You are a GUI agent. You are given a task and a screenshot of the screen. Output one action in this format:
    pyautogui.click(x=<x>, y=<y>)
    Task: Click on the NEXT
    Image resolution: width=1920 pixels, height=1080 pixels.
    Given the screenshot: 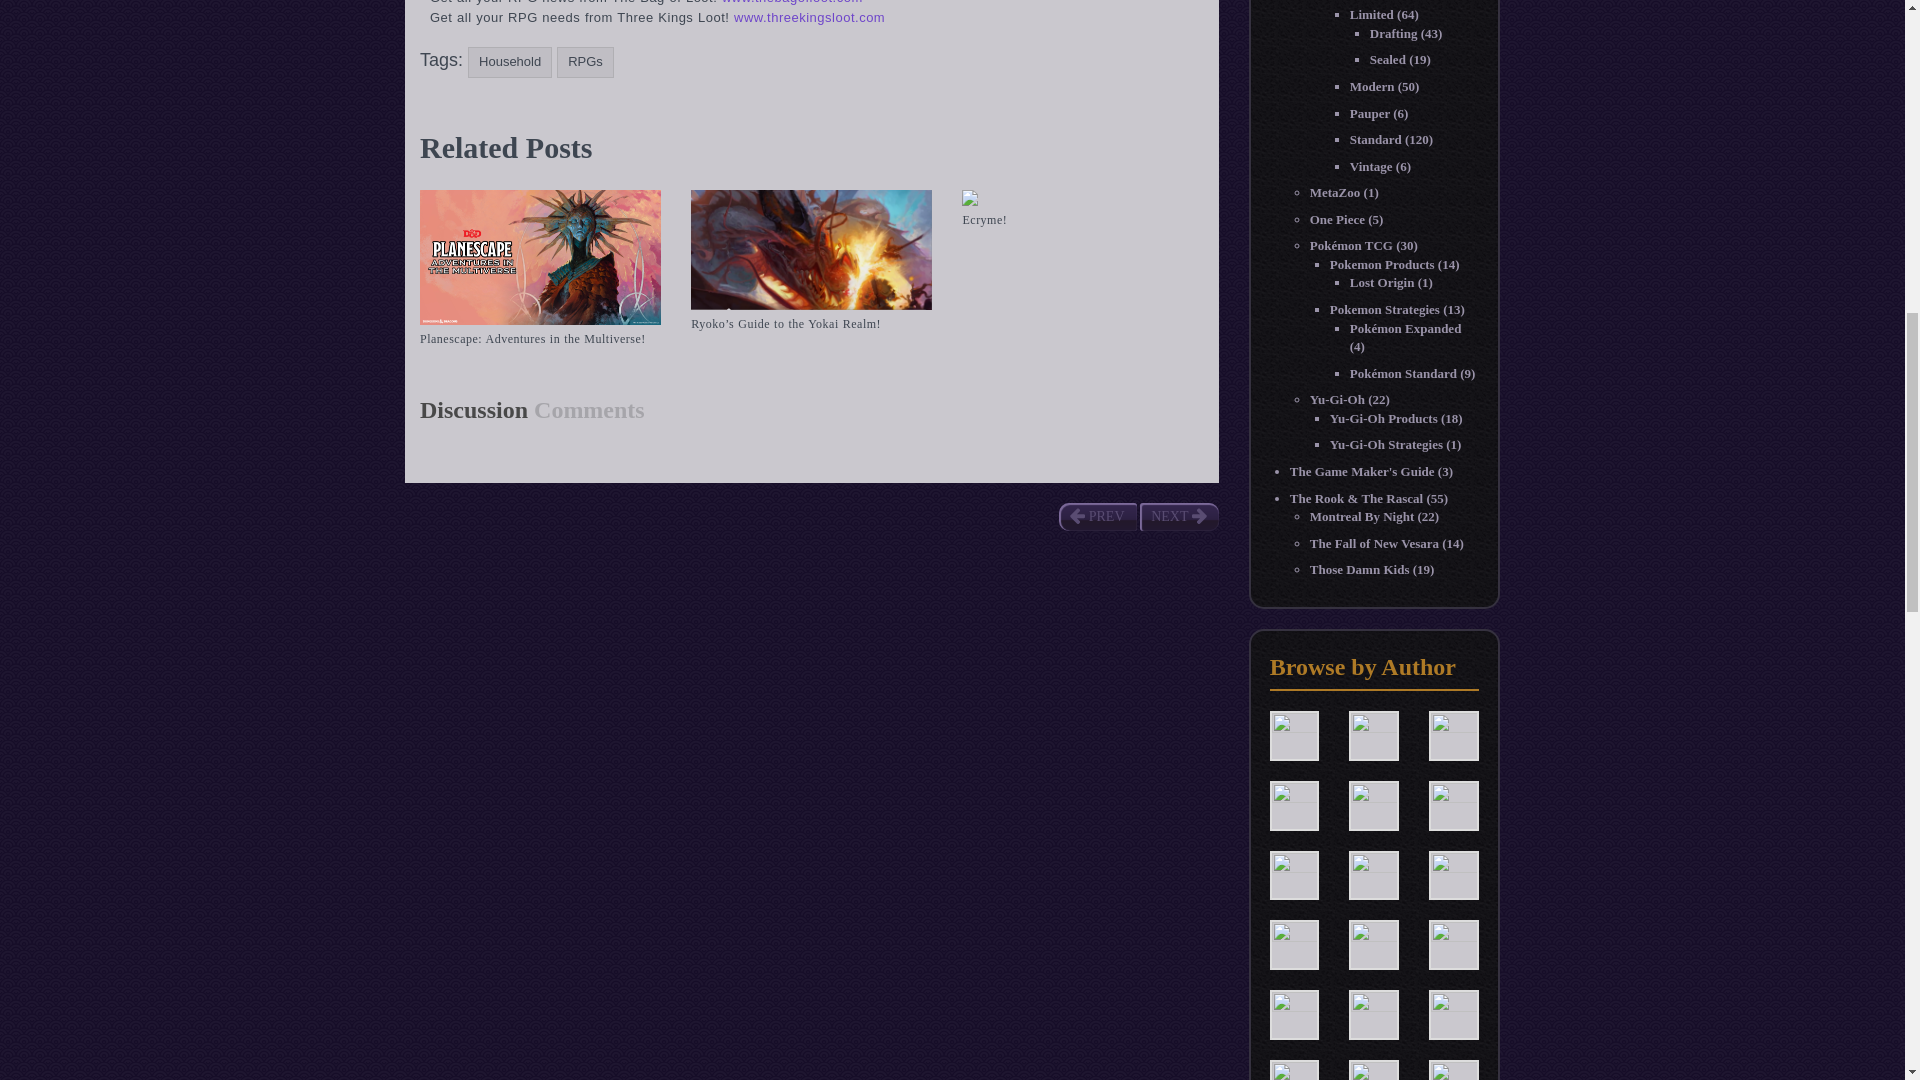 What is the action you would take?
    pyautogui.click(x=1178, y=517)
    